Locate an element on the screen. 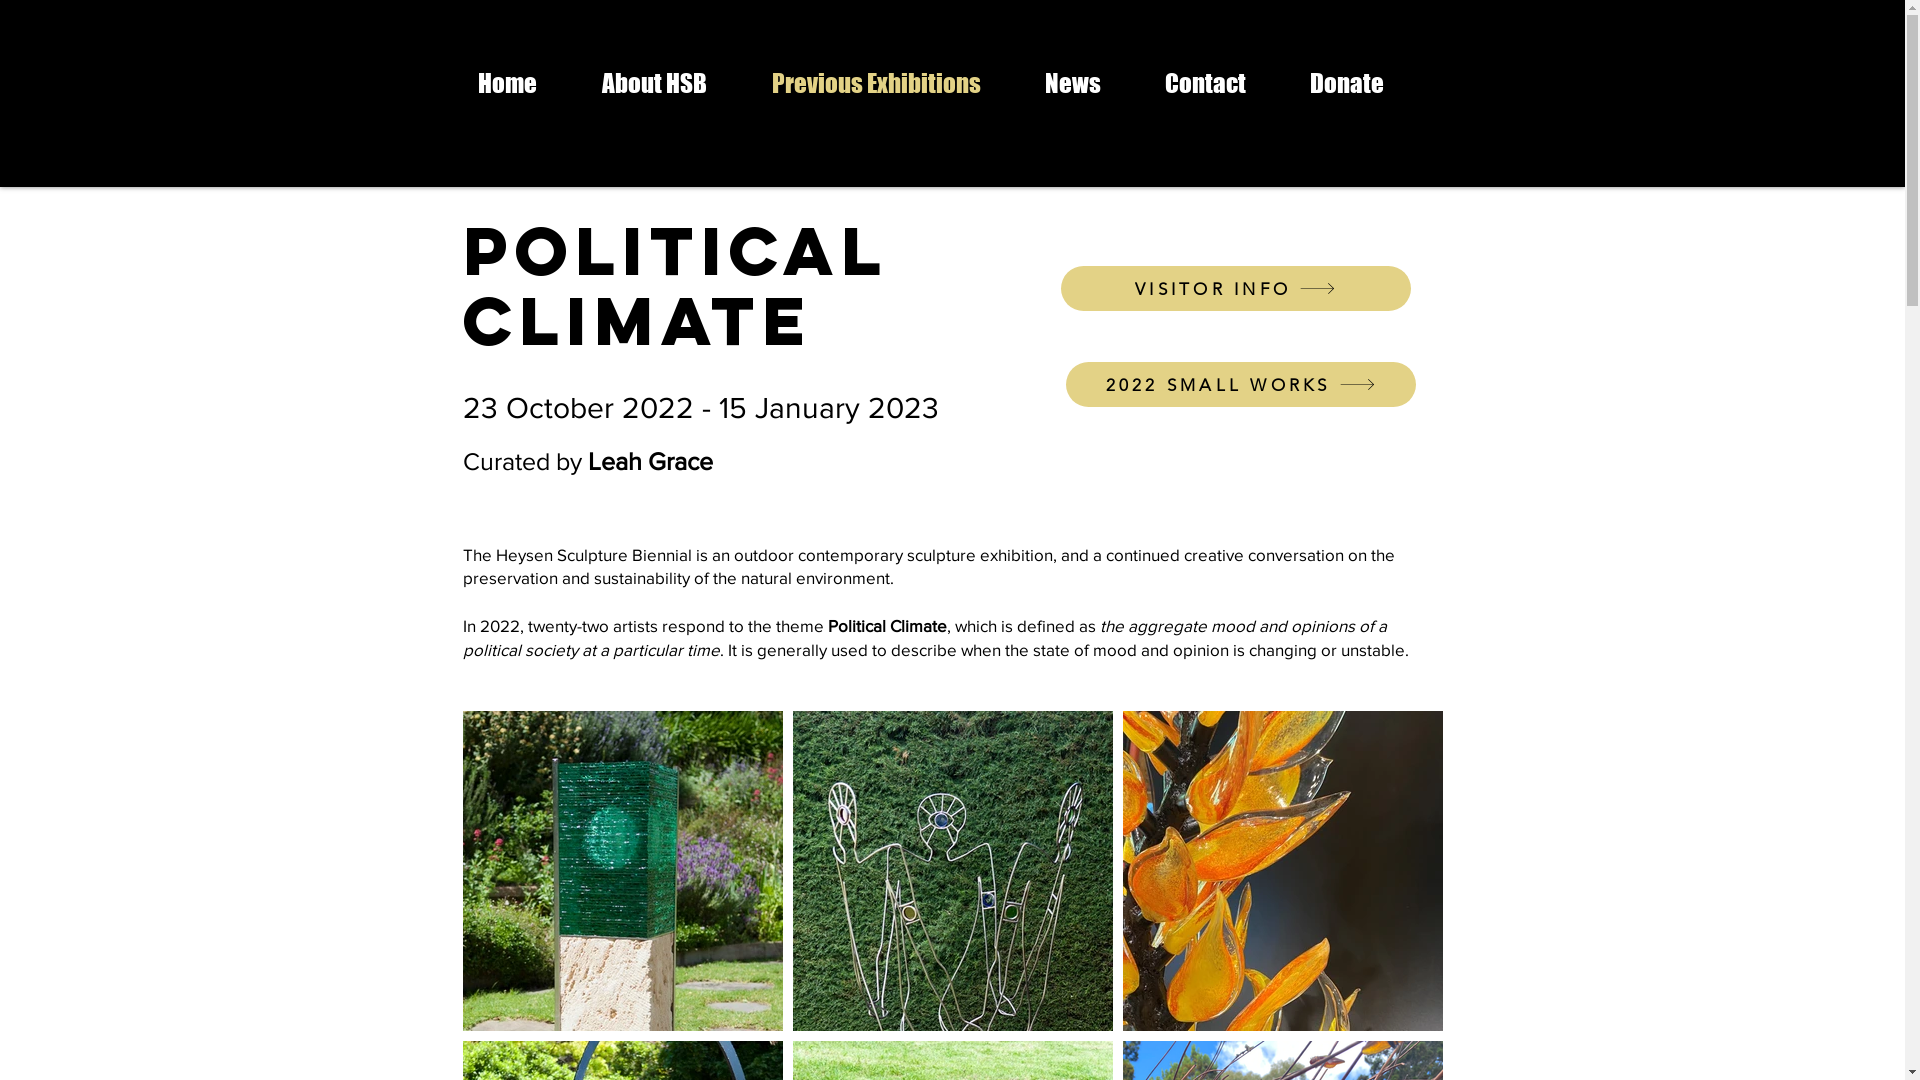 The height and width of the screenshot is (1080, 1920). About HSB is located at coordinates (671, 83).